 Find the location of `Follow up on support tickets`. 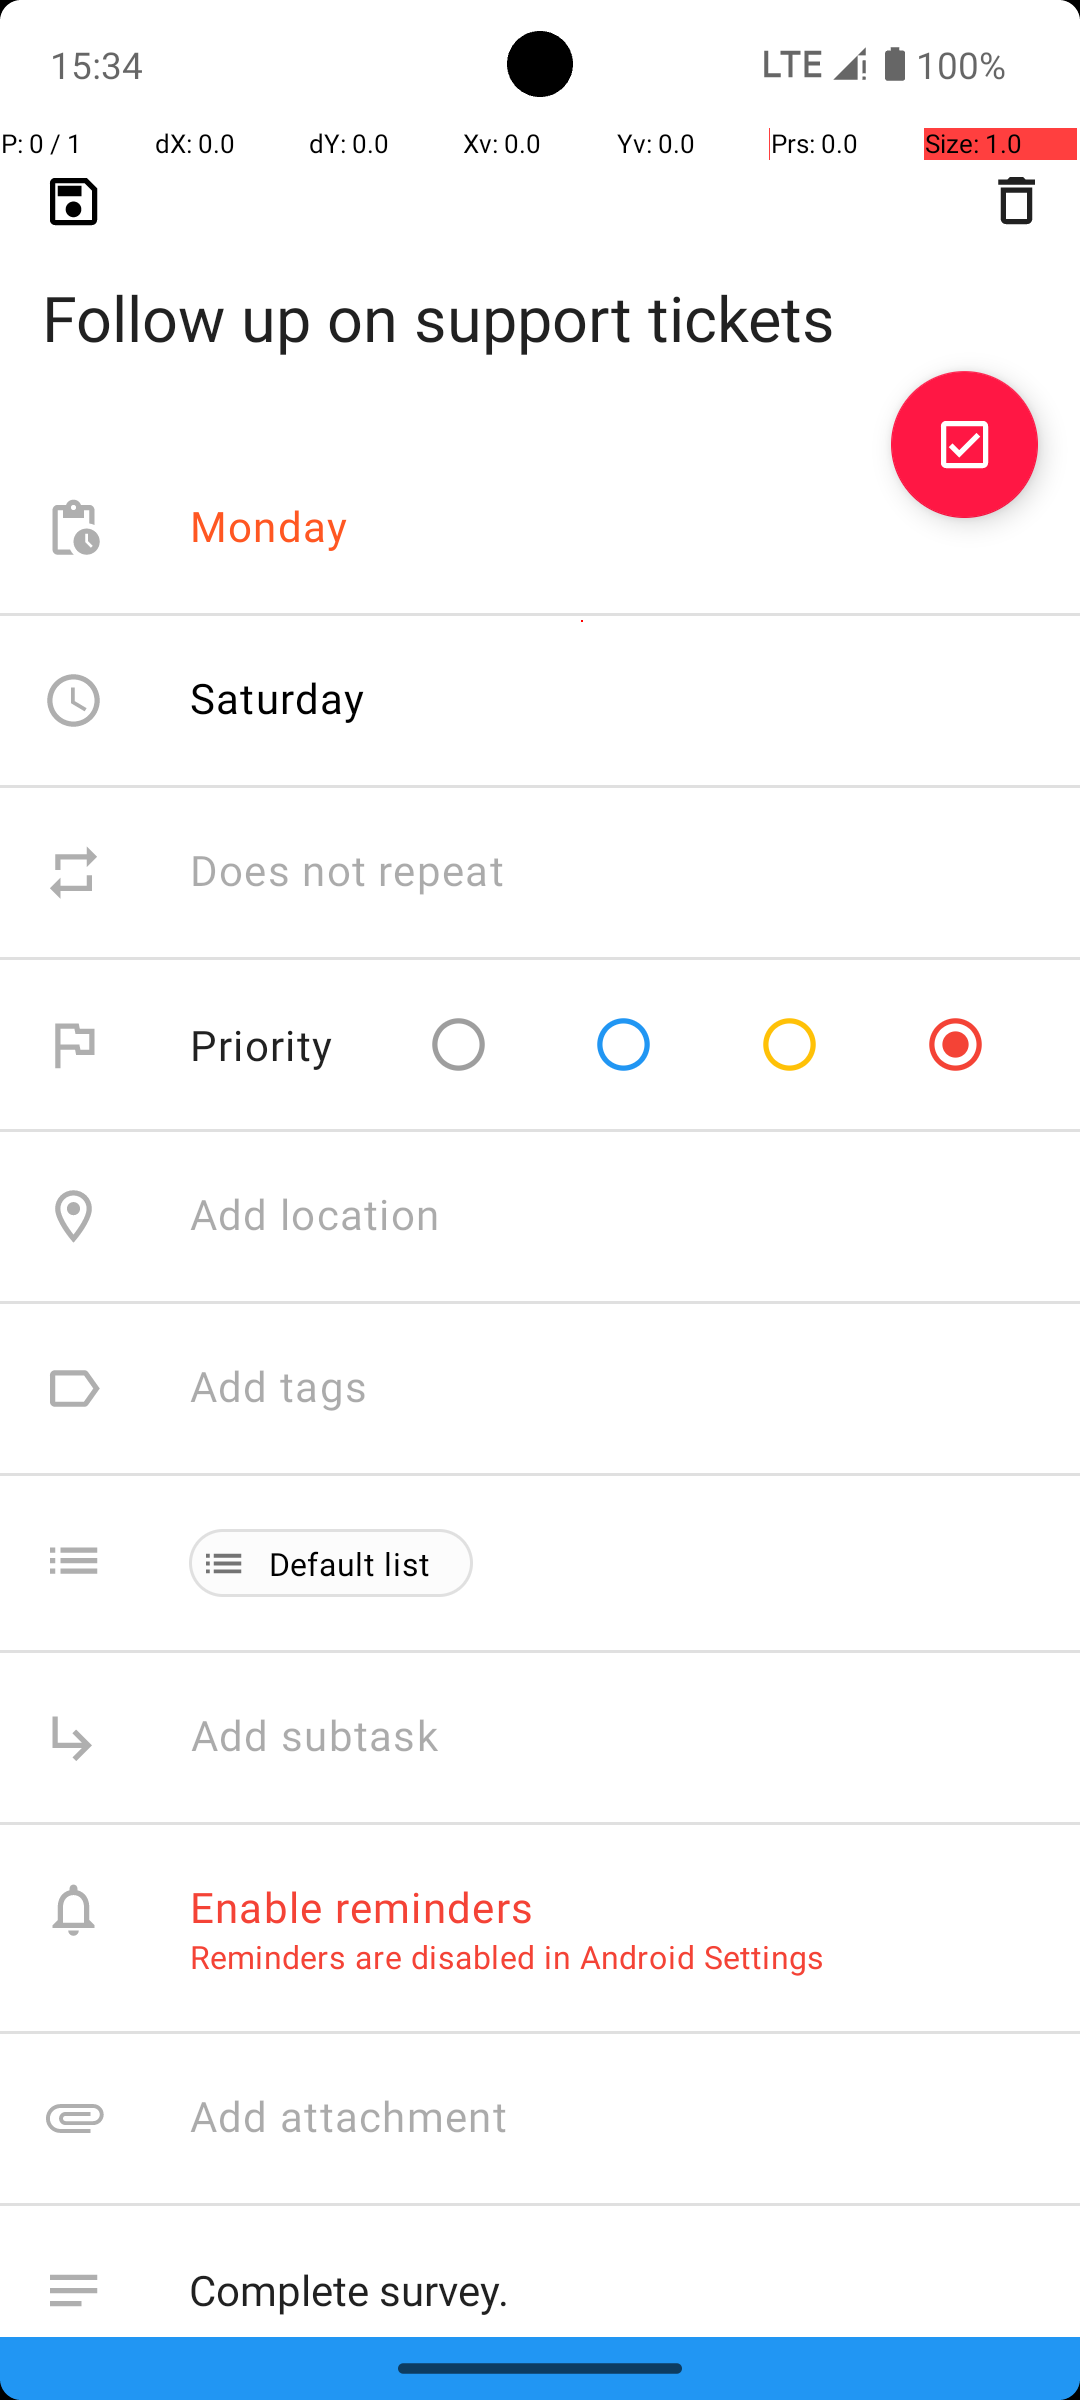

Follow up on support tickets is located at coordinates (540, 286).